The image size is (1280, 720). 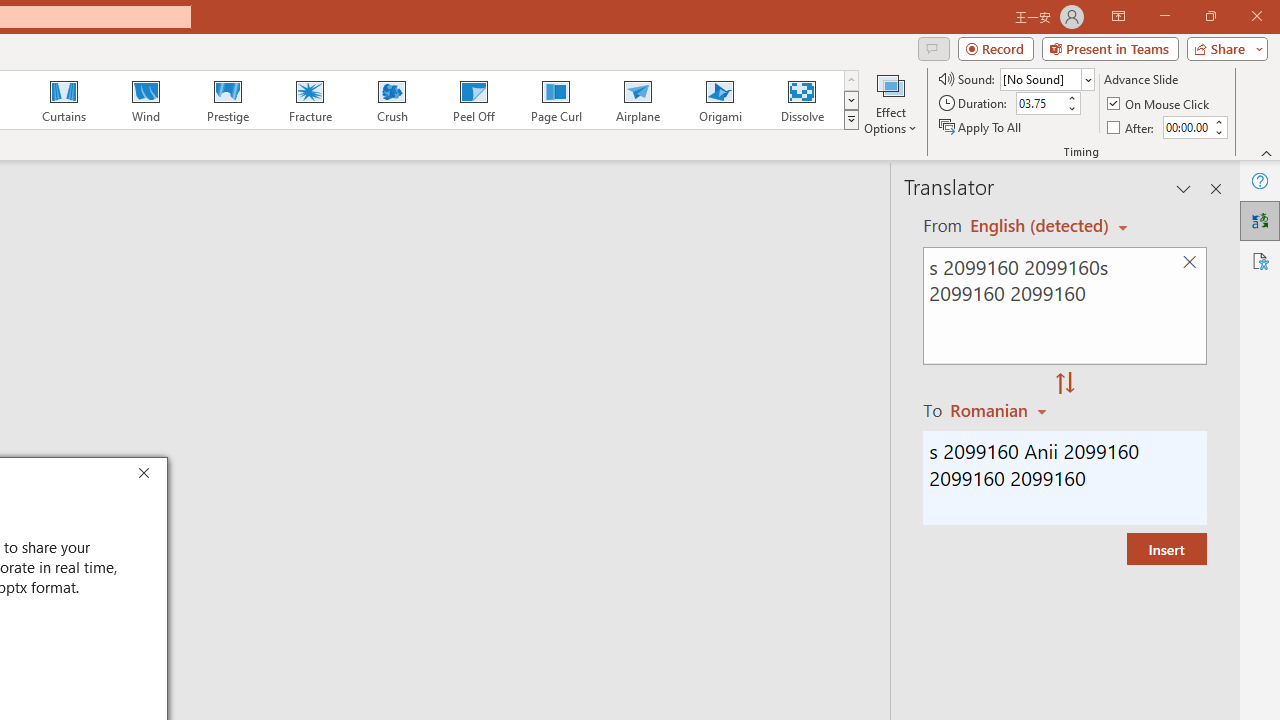 I want to click on Romanian, so click(x=1001, y=410).